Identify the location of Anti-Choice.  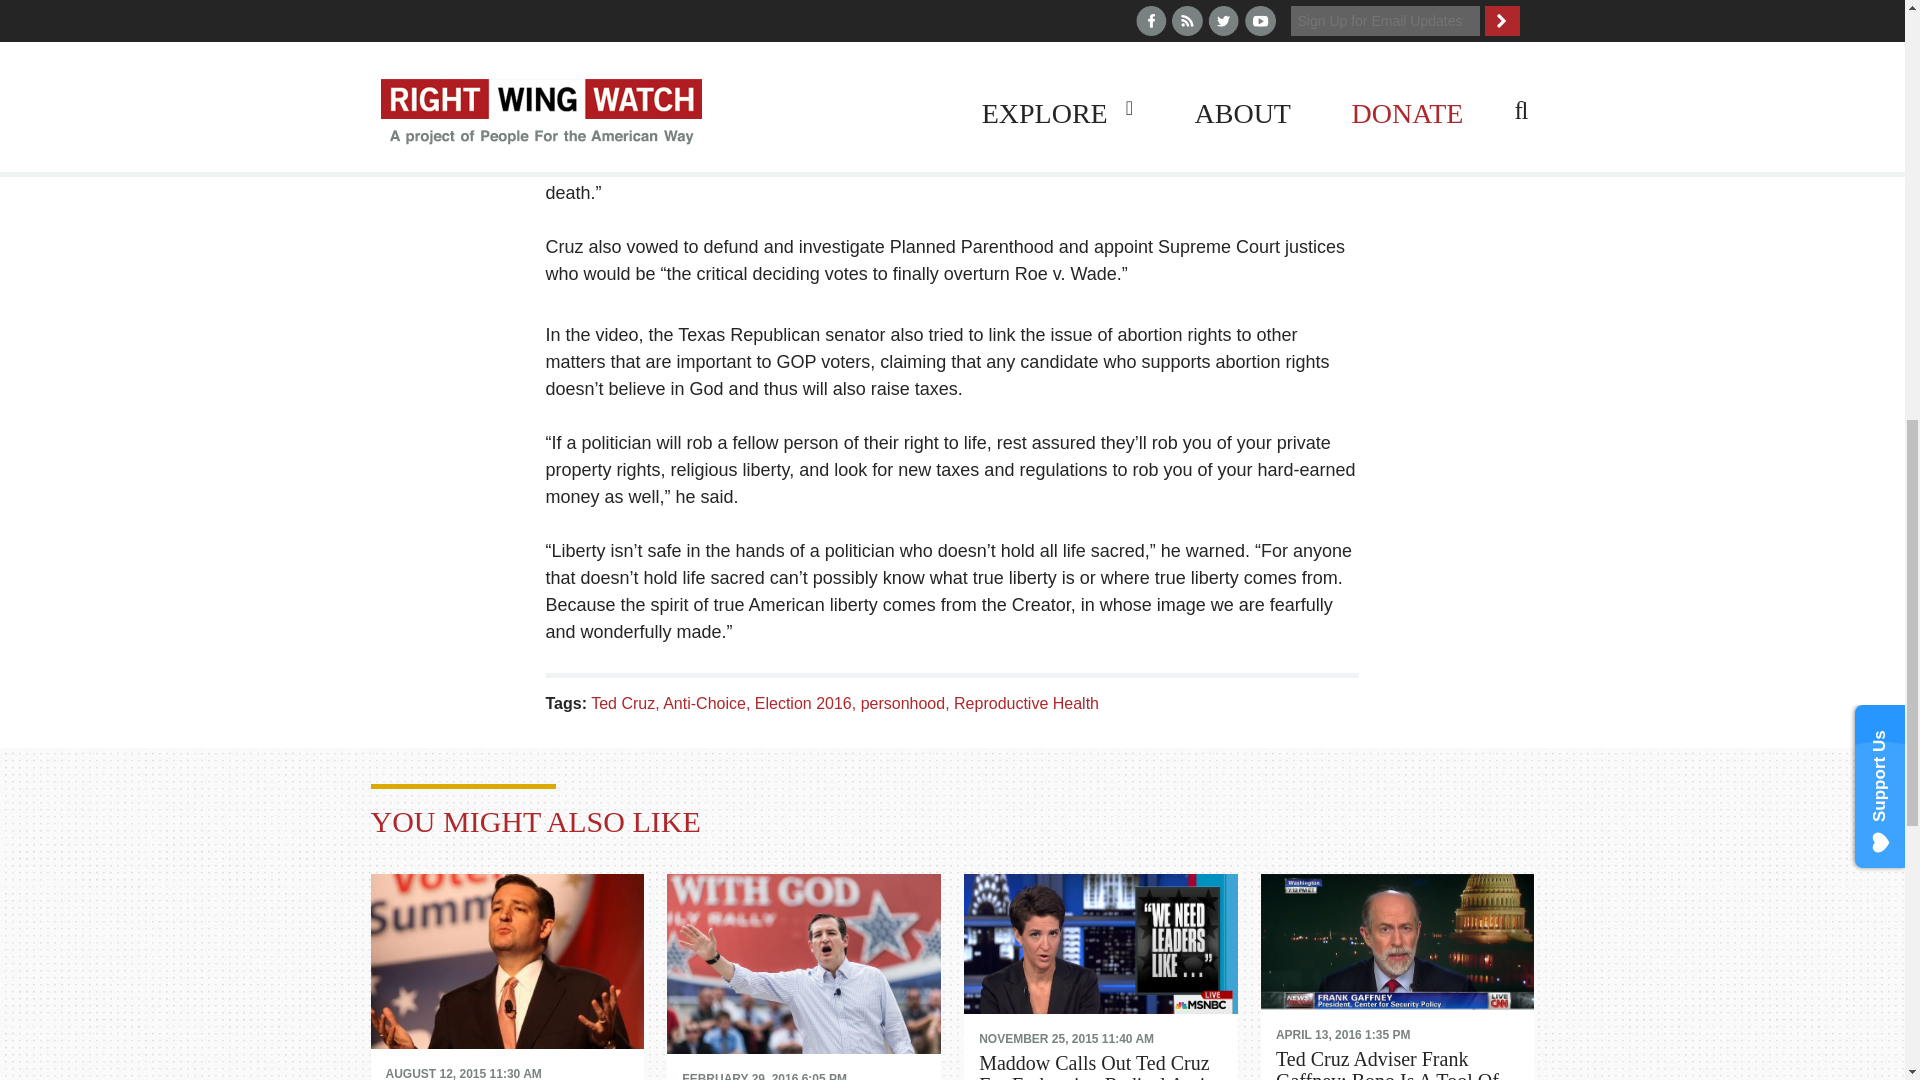
(708, 703).